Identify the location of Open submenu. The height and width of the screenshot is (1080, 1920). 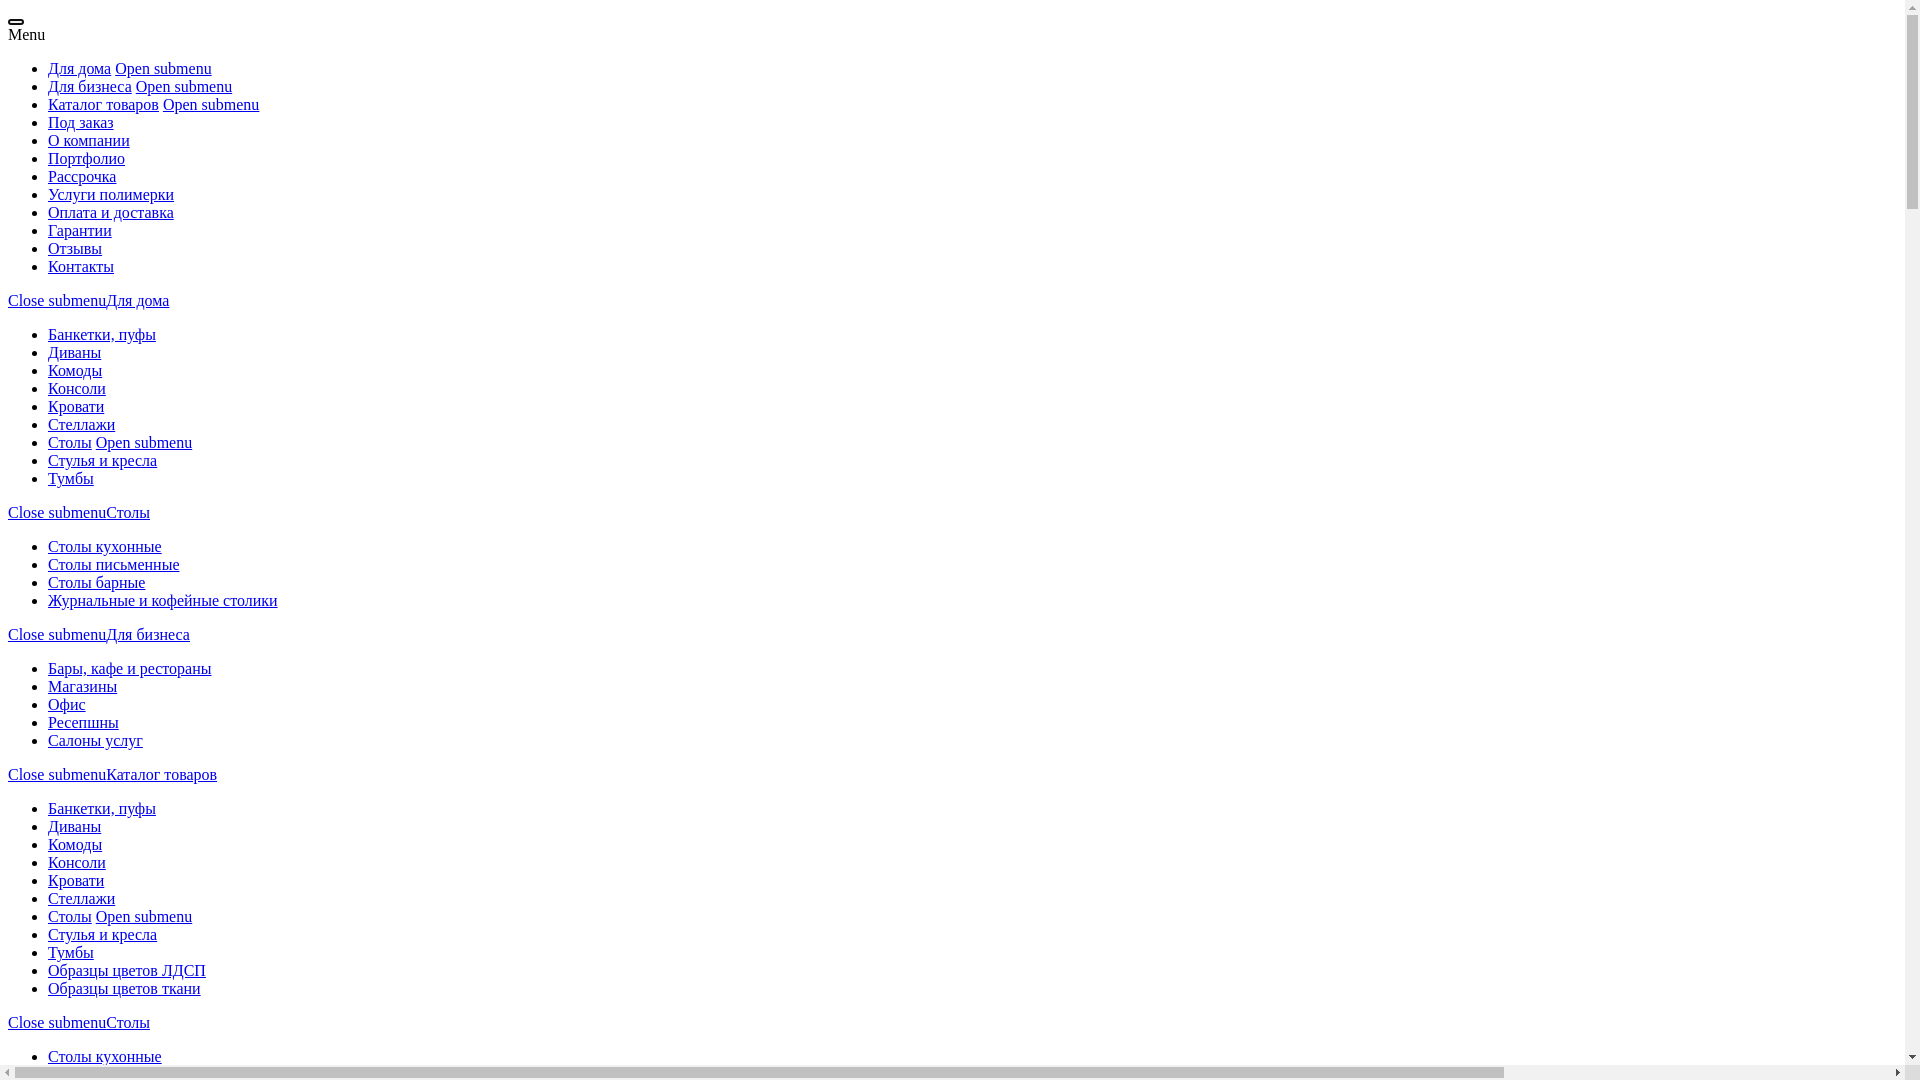
(211, 104).